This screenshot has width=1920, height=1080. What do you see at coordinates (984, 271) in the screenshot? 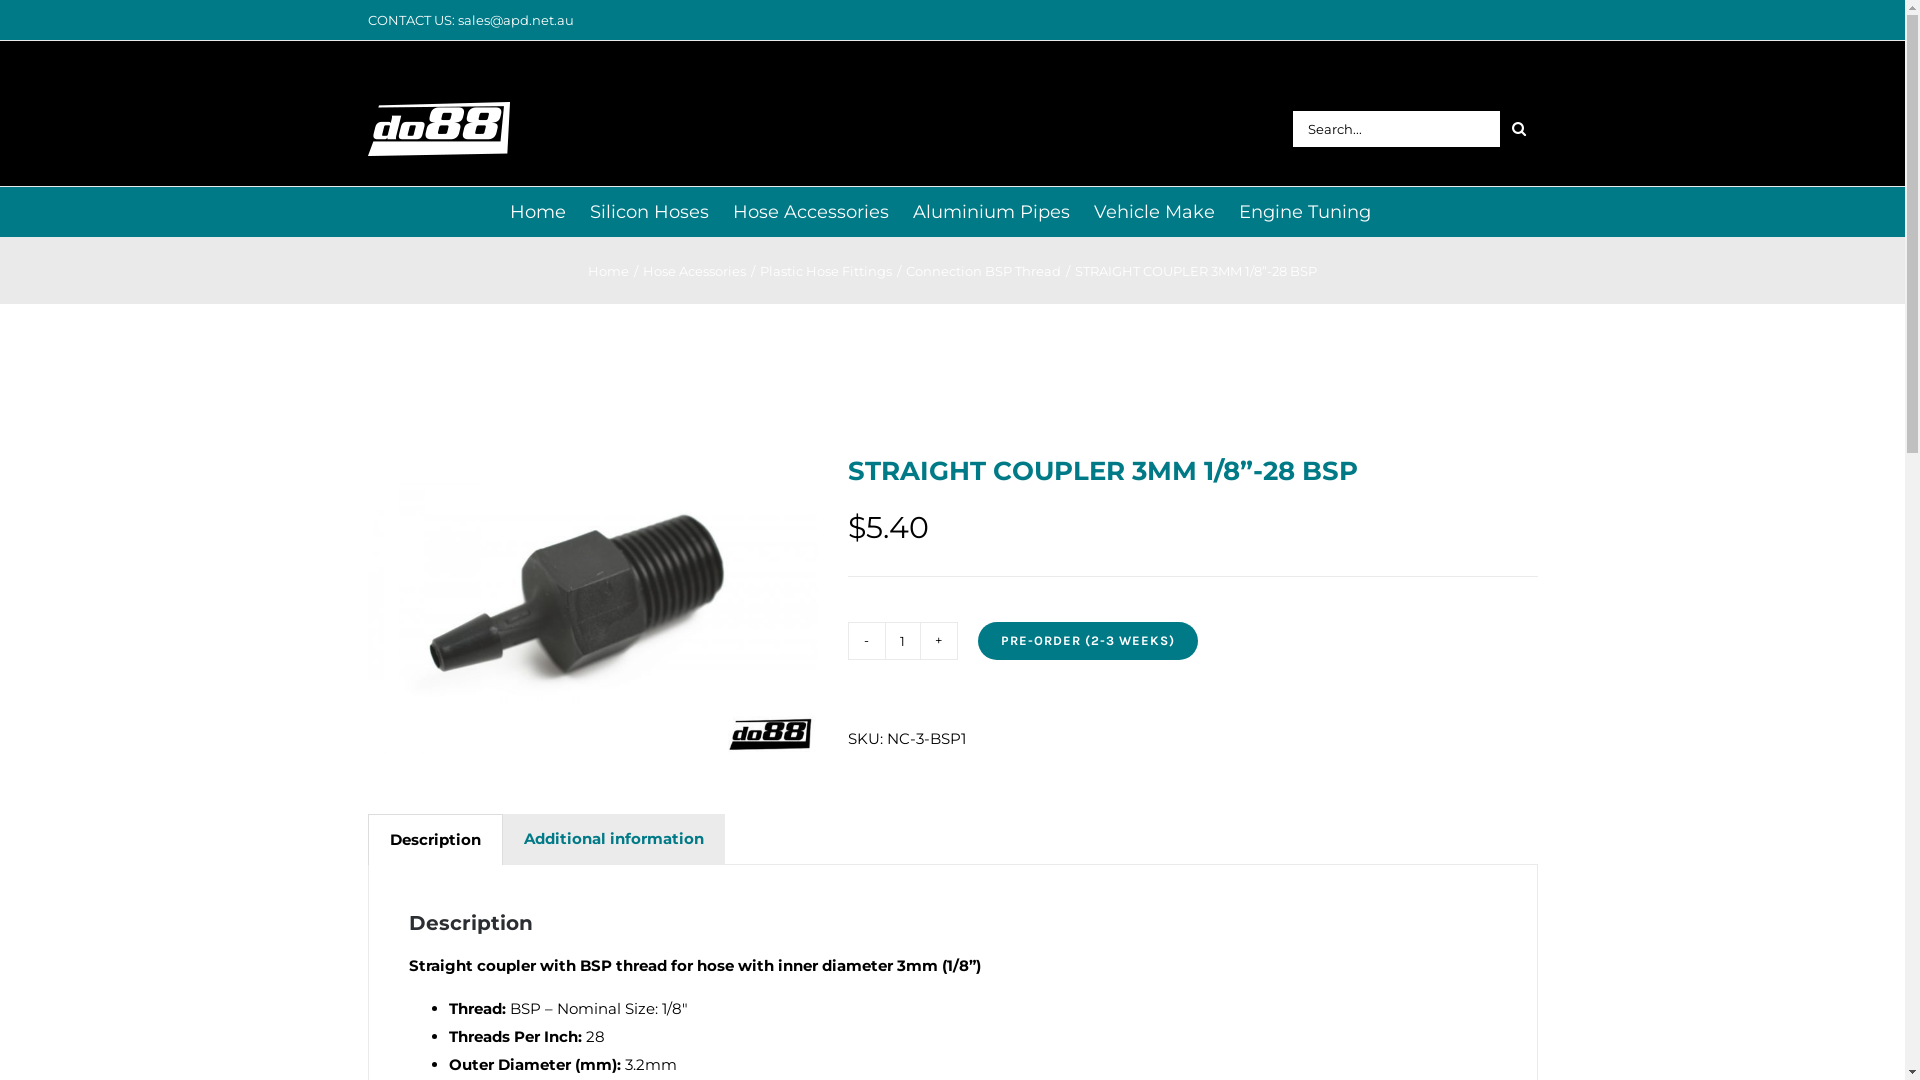
I see `Connection BSP Thread` at bounding box center [984, 271].